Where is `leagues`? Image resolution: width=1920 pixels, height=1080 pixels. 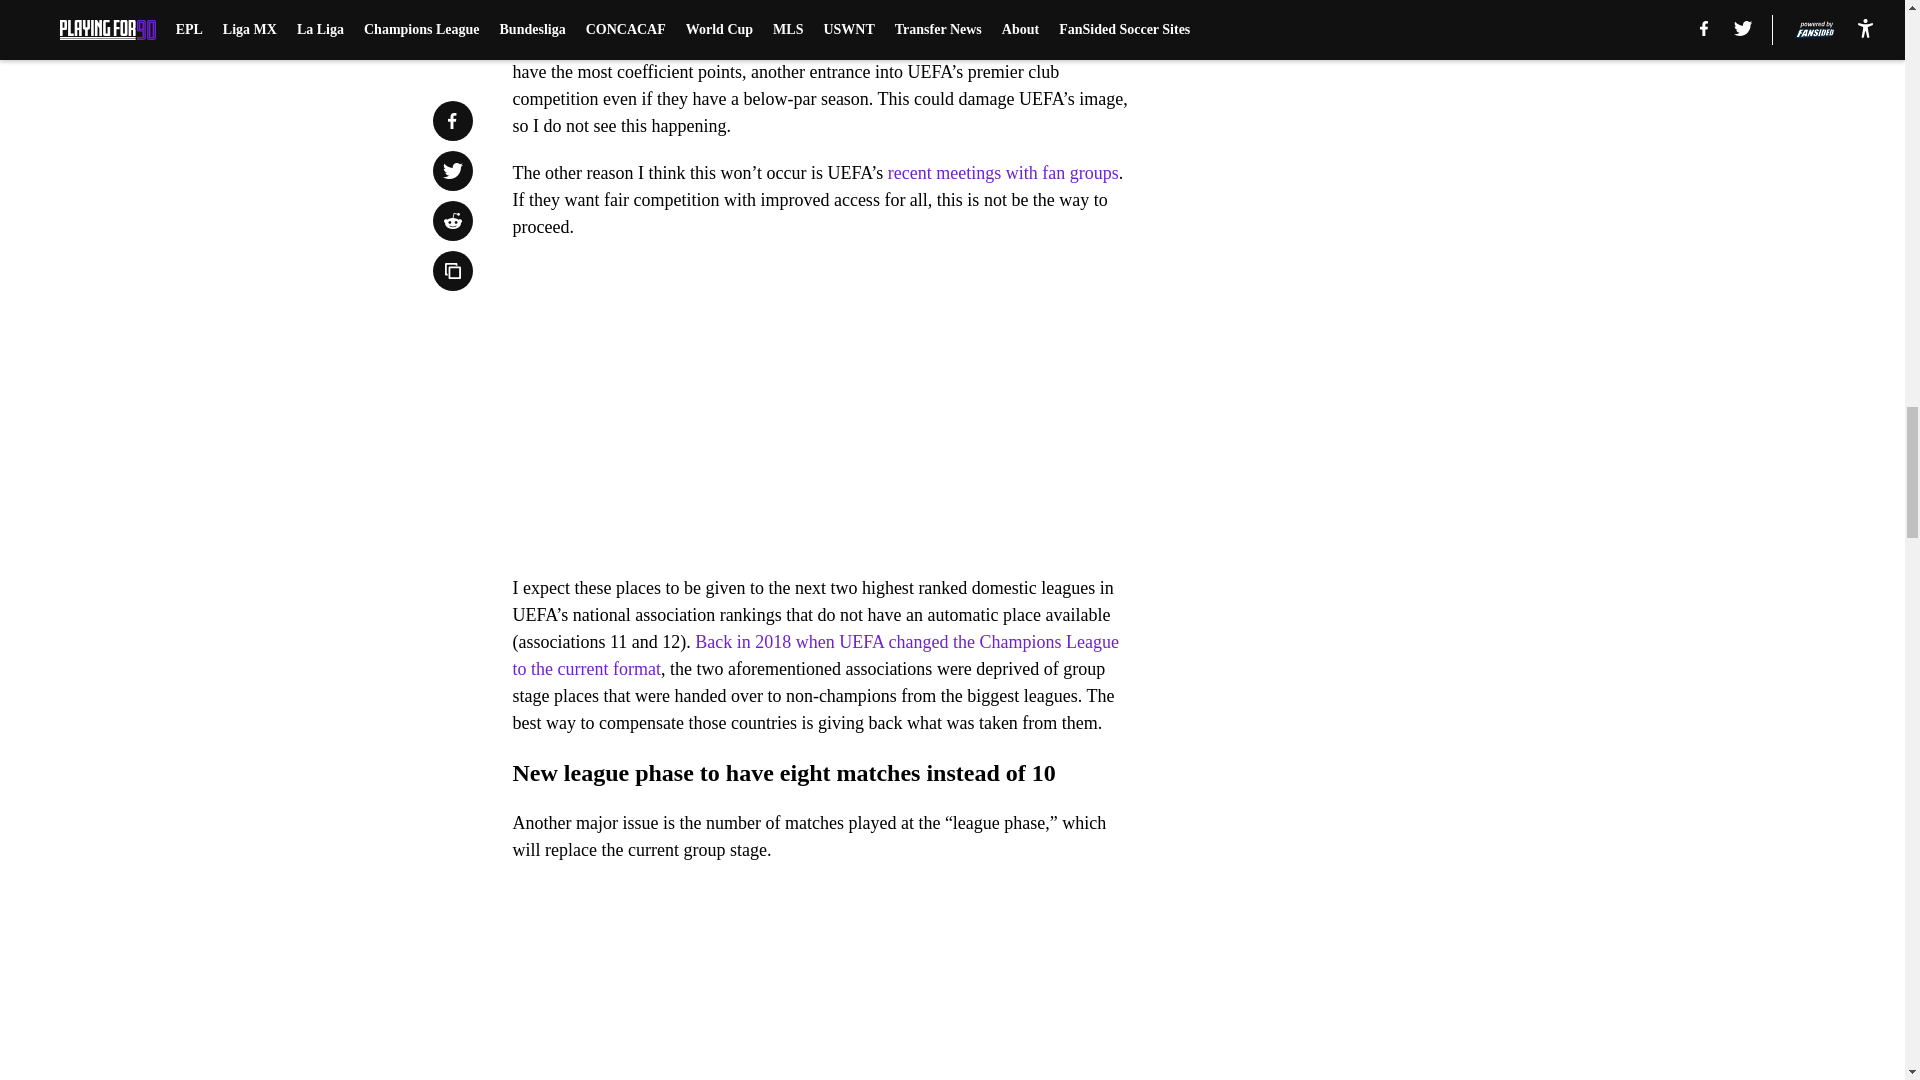
leagues is located at coordinates (792, 0).